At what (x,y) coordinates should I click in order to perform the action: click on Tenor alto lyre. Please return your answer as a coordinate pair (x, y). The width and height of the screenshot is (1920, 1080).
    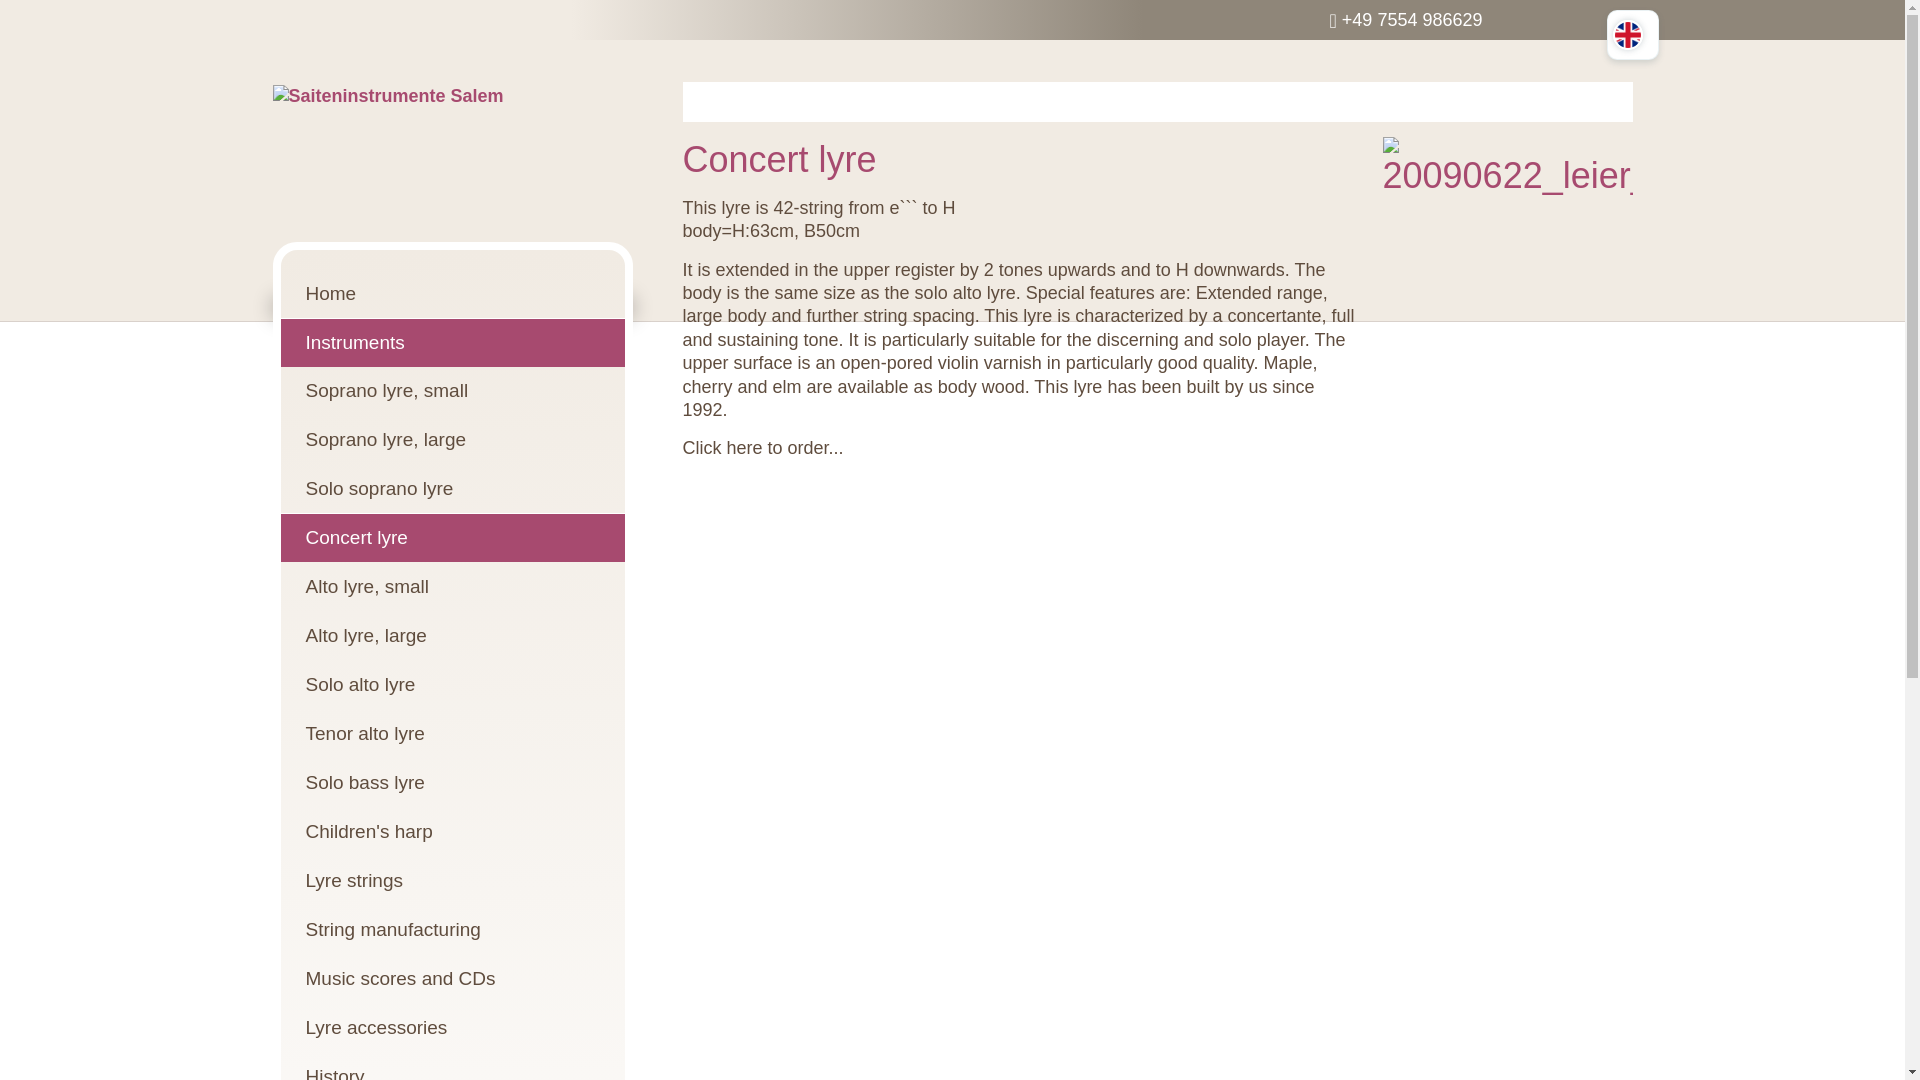
    Looking at the image, I should click on (452, 733).